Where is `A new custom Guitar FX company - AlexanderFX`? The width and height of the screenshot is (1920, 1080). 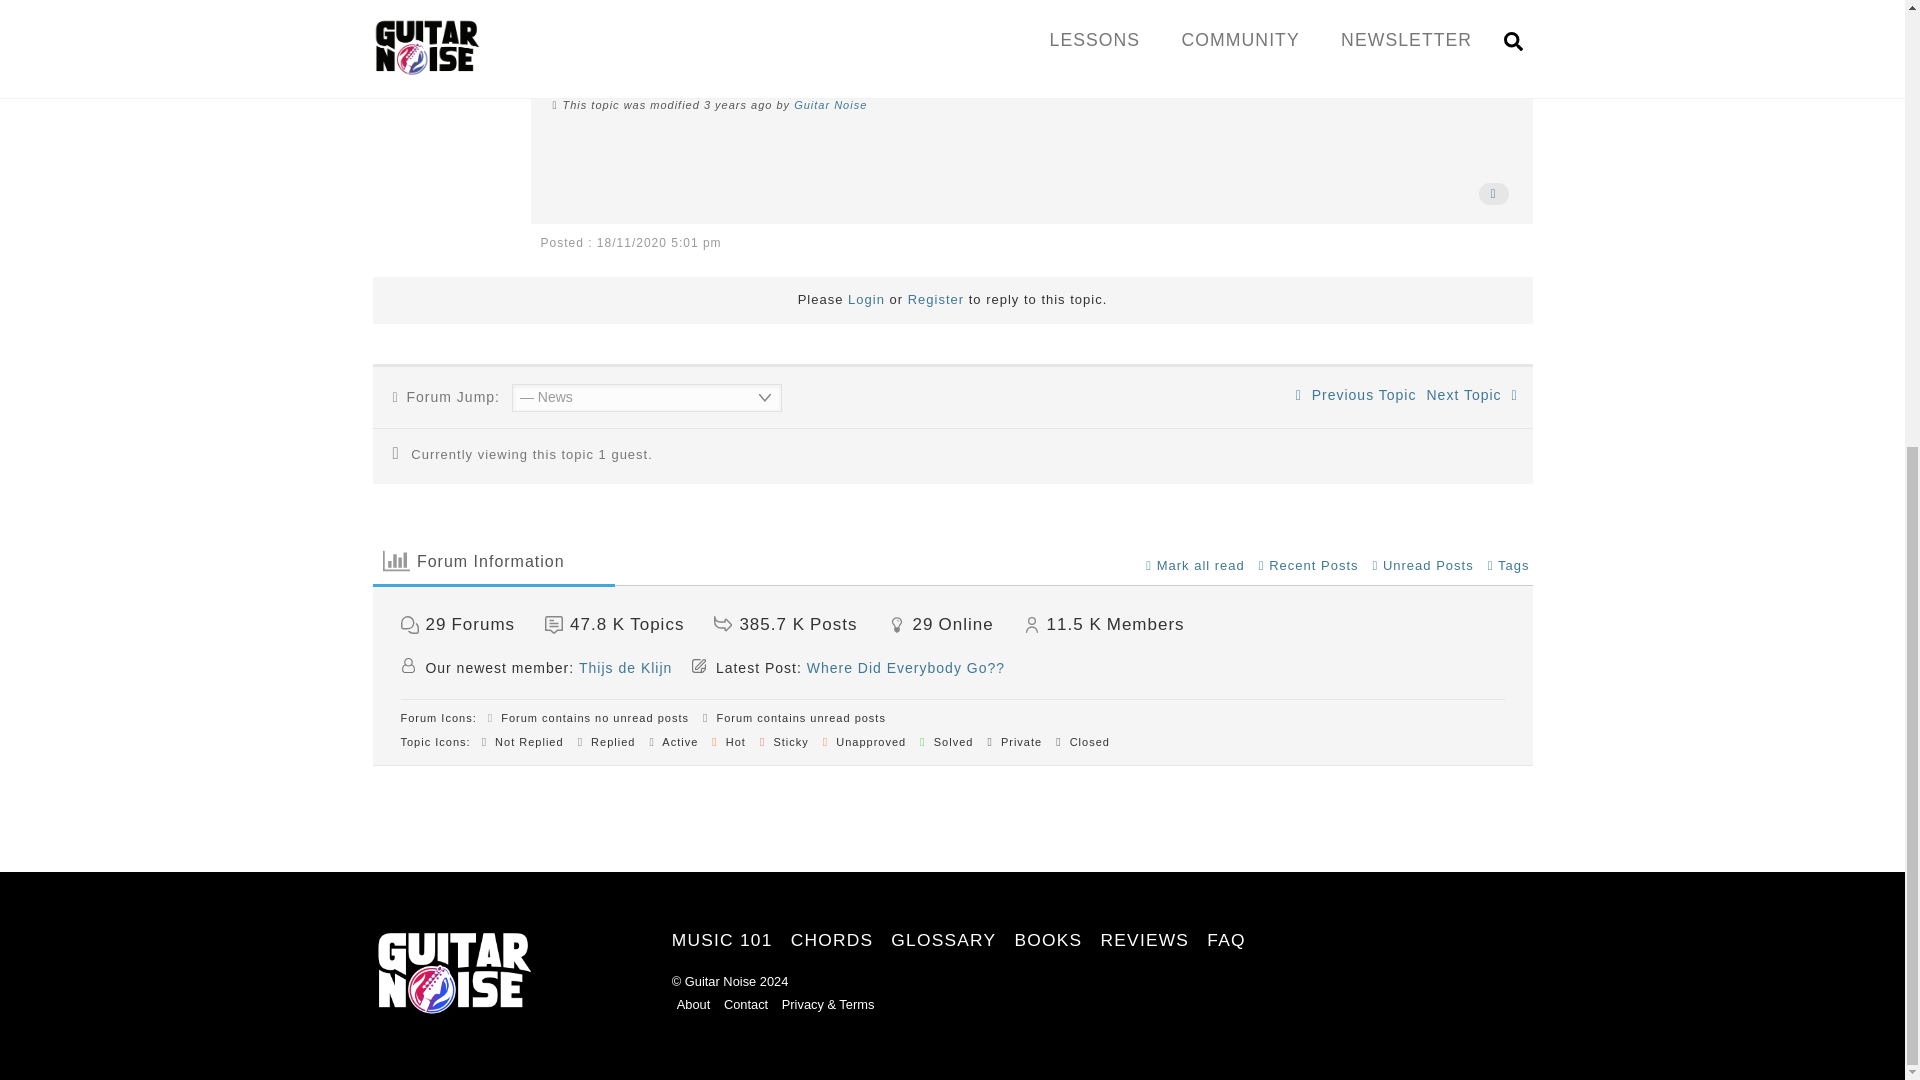 A new custom Guitar FX company - AlexanderFX is located at coordinates (1356, 394).